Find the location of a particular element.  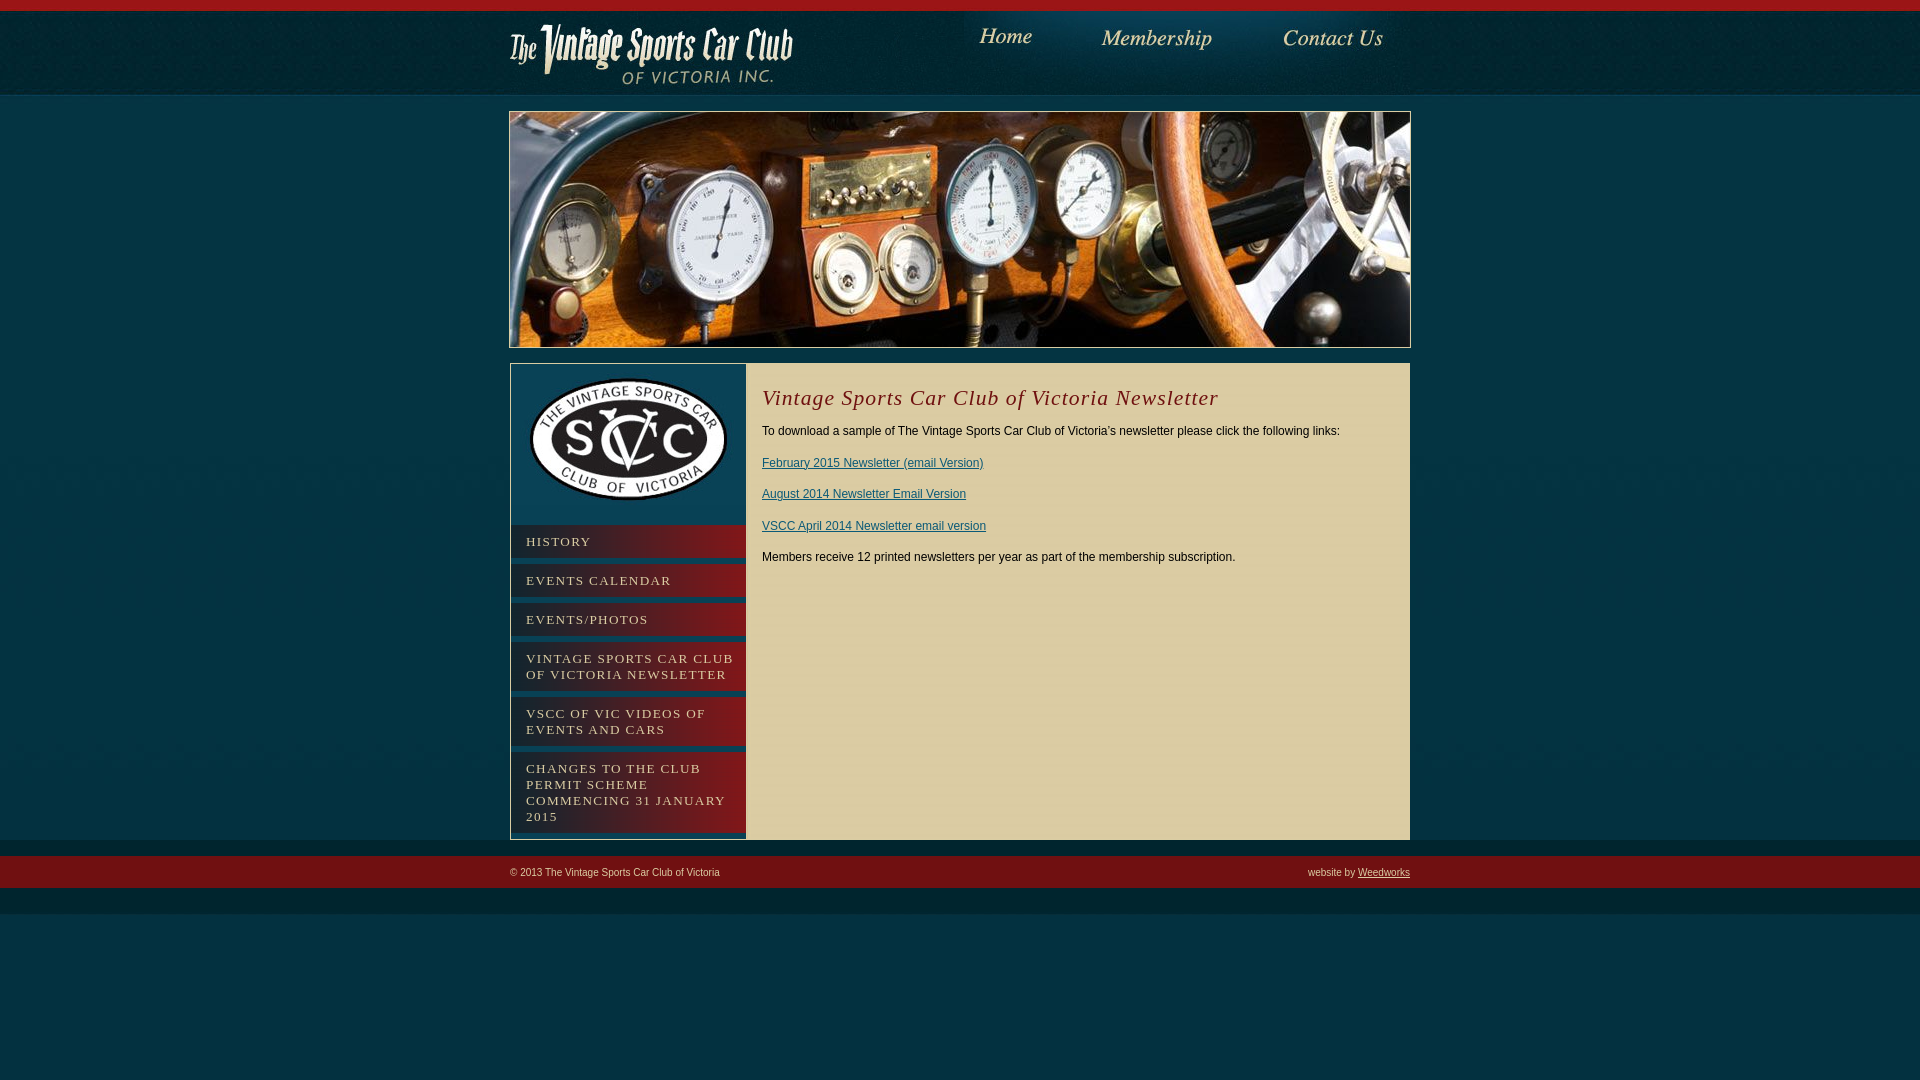

VINTAGE SPORTS CAR CLUB OF VICTORIA NEWSLETTER is located at coordinates (628, 666).